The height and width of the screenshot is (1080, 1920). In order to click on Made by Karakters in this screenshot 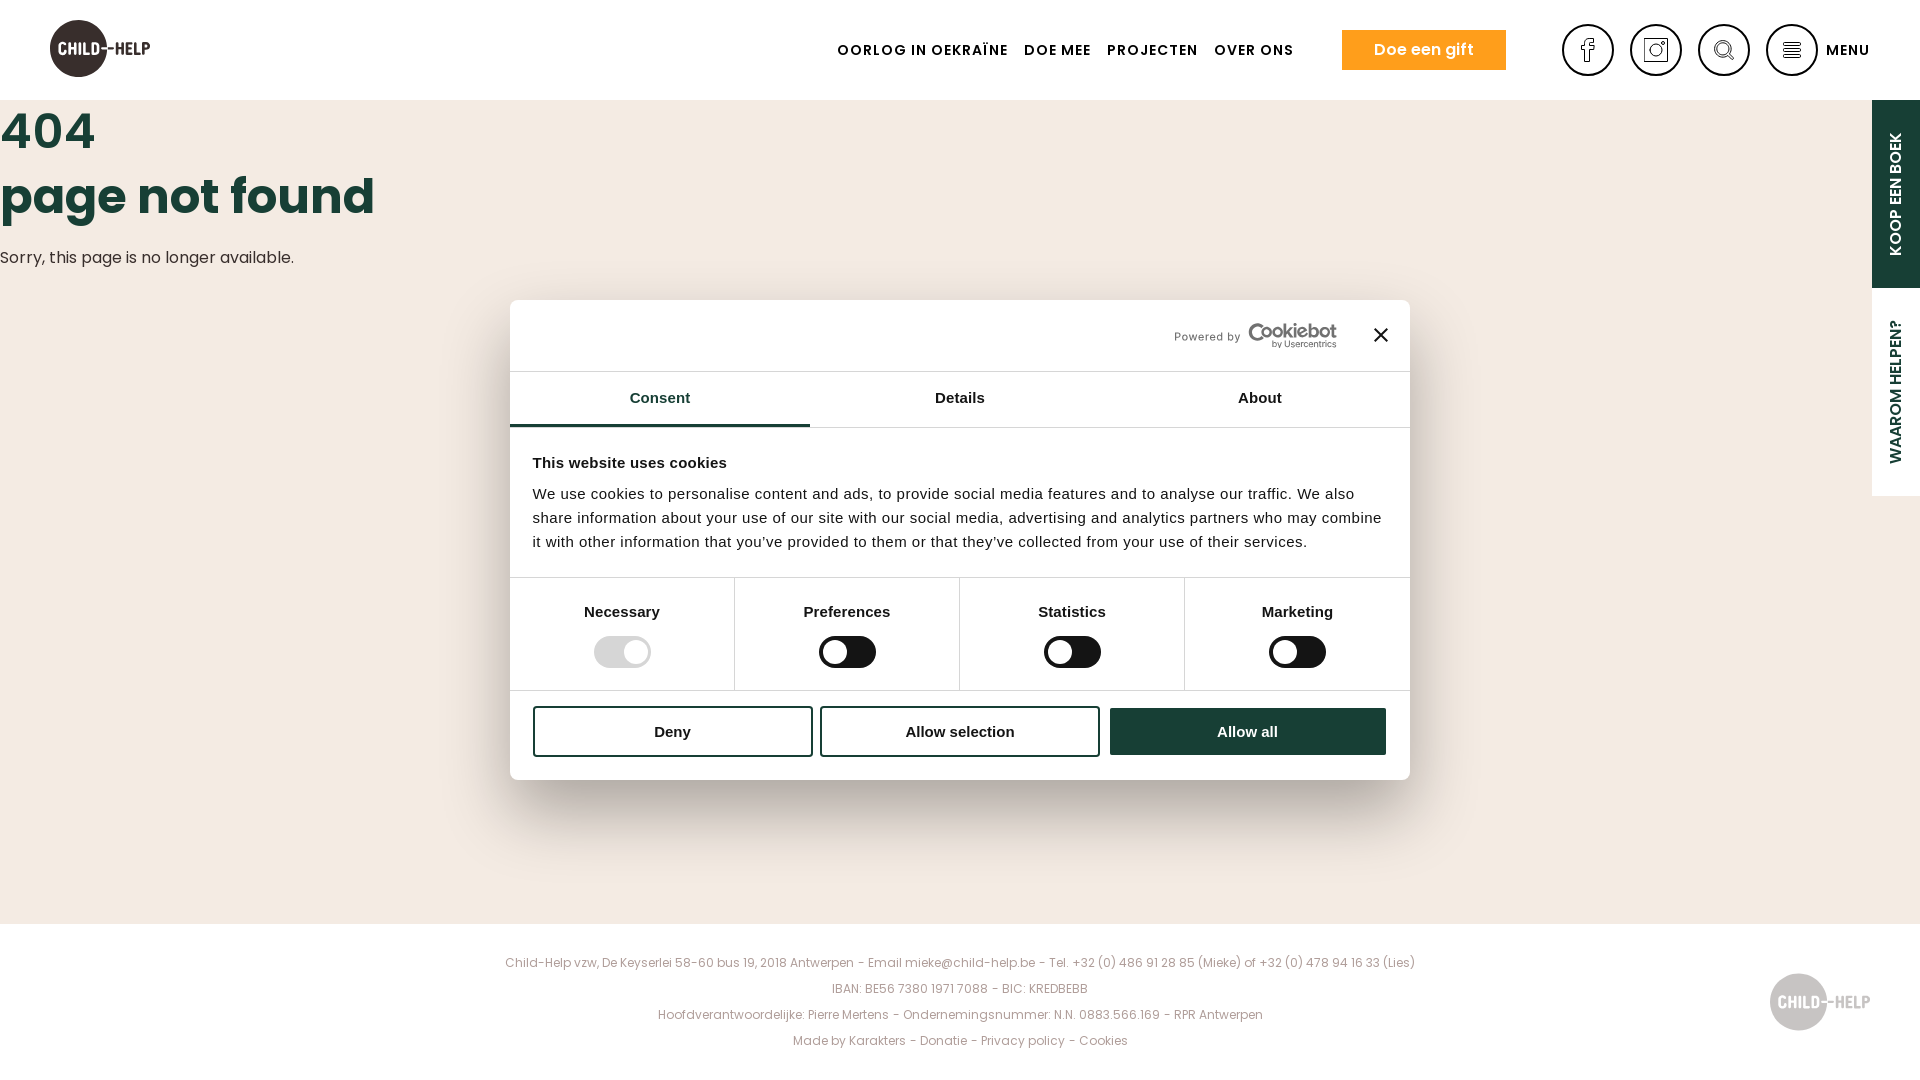, I will do `click(848, 1040)`.